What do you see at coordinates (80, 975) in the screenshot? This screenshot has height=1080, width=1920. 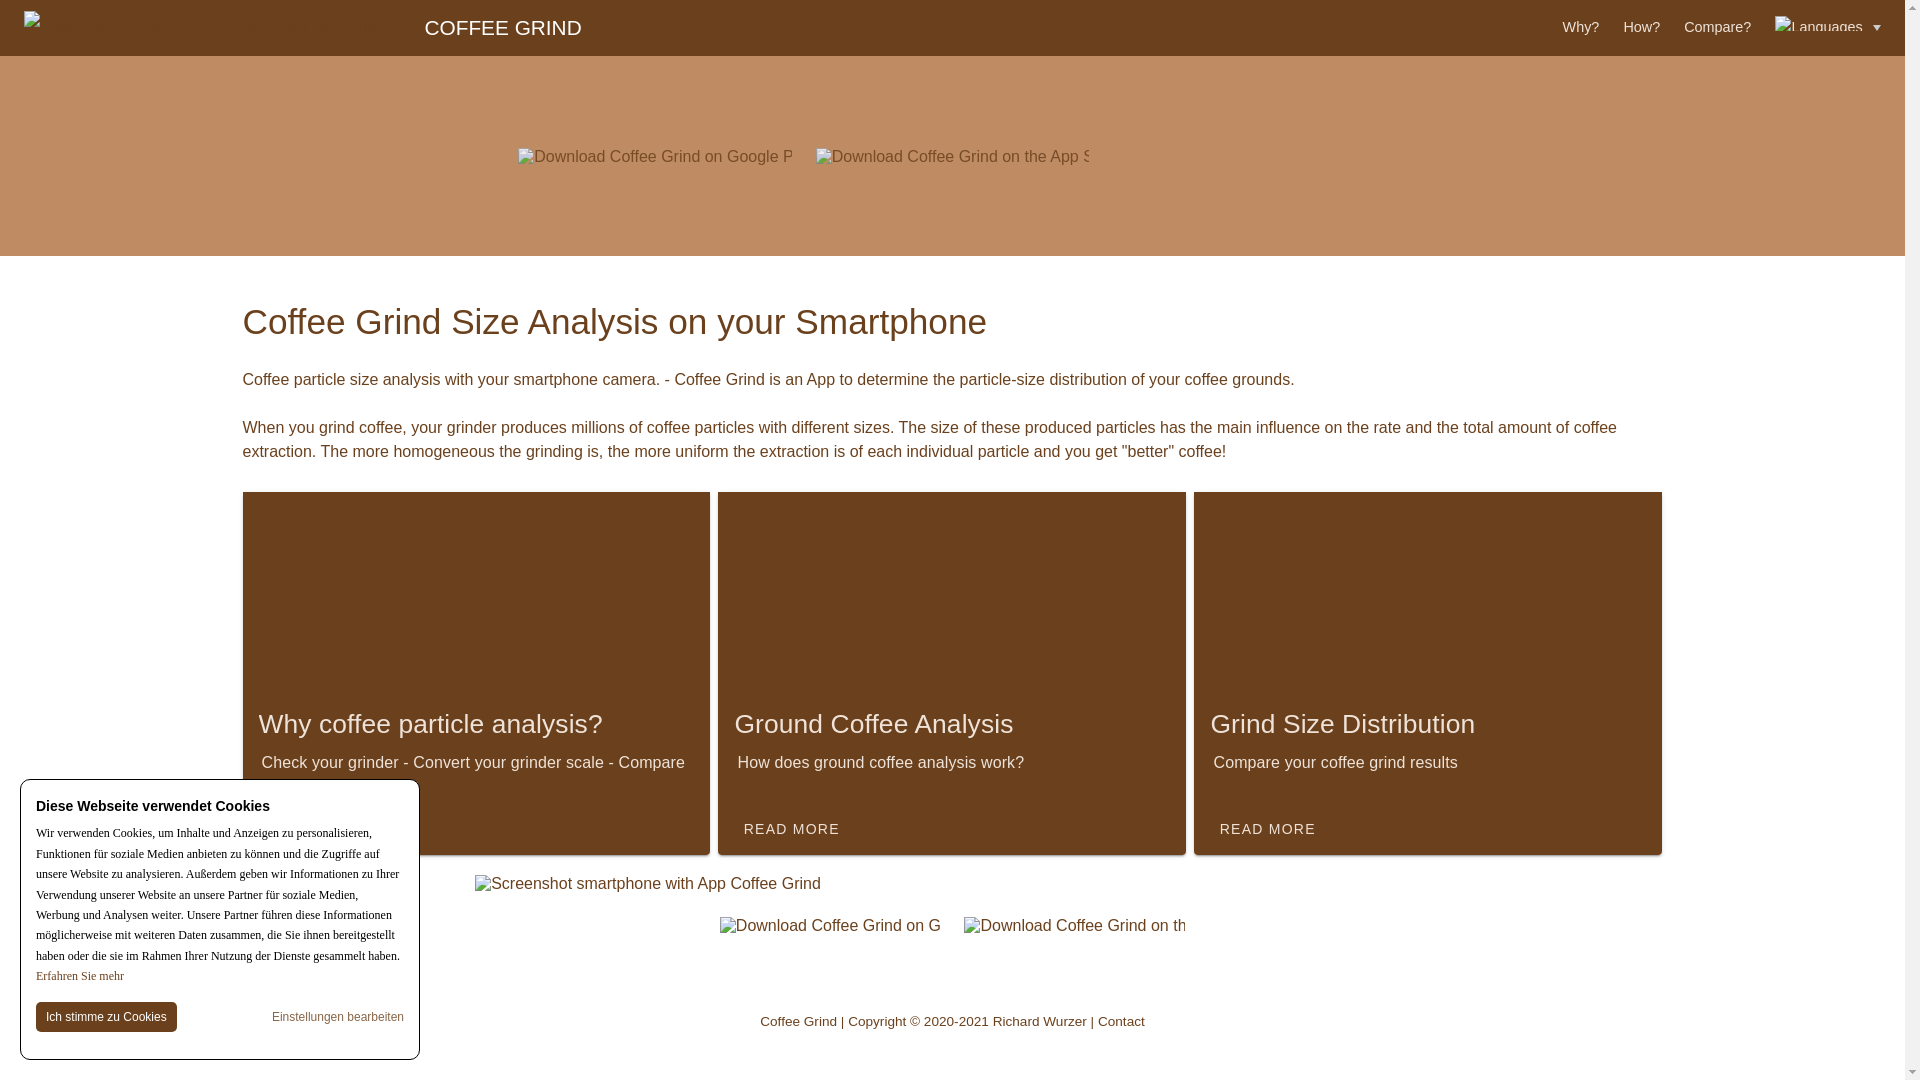 I see `Erfahren Sie mehr` at bounding box center [80, 975].